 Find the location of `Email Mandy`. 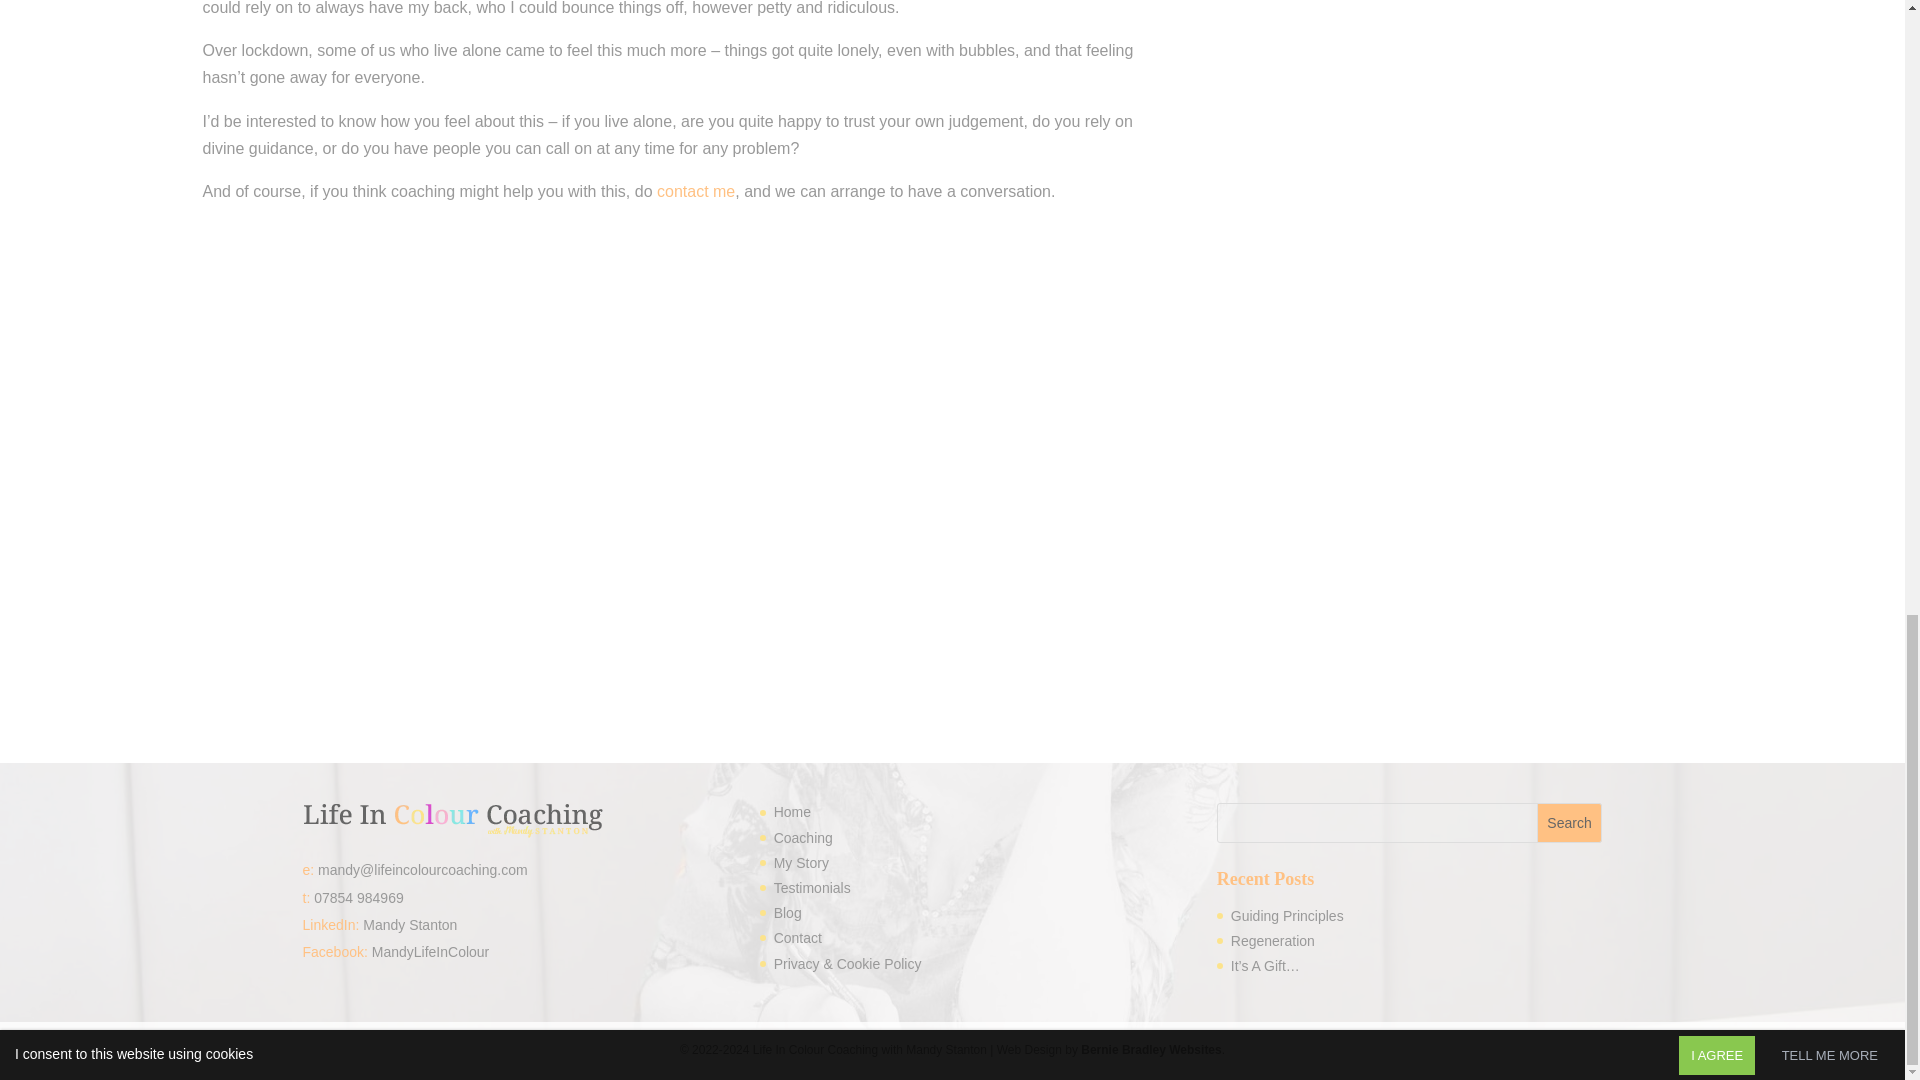

Email Mandy is located at coordinates (423, 870).